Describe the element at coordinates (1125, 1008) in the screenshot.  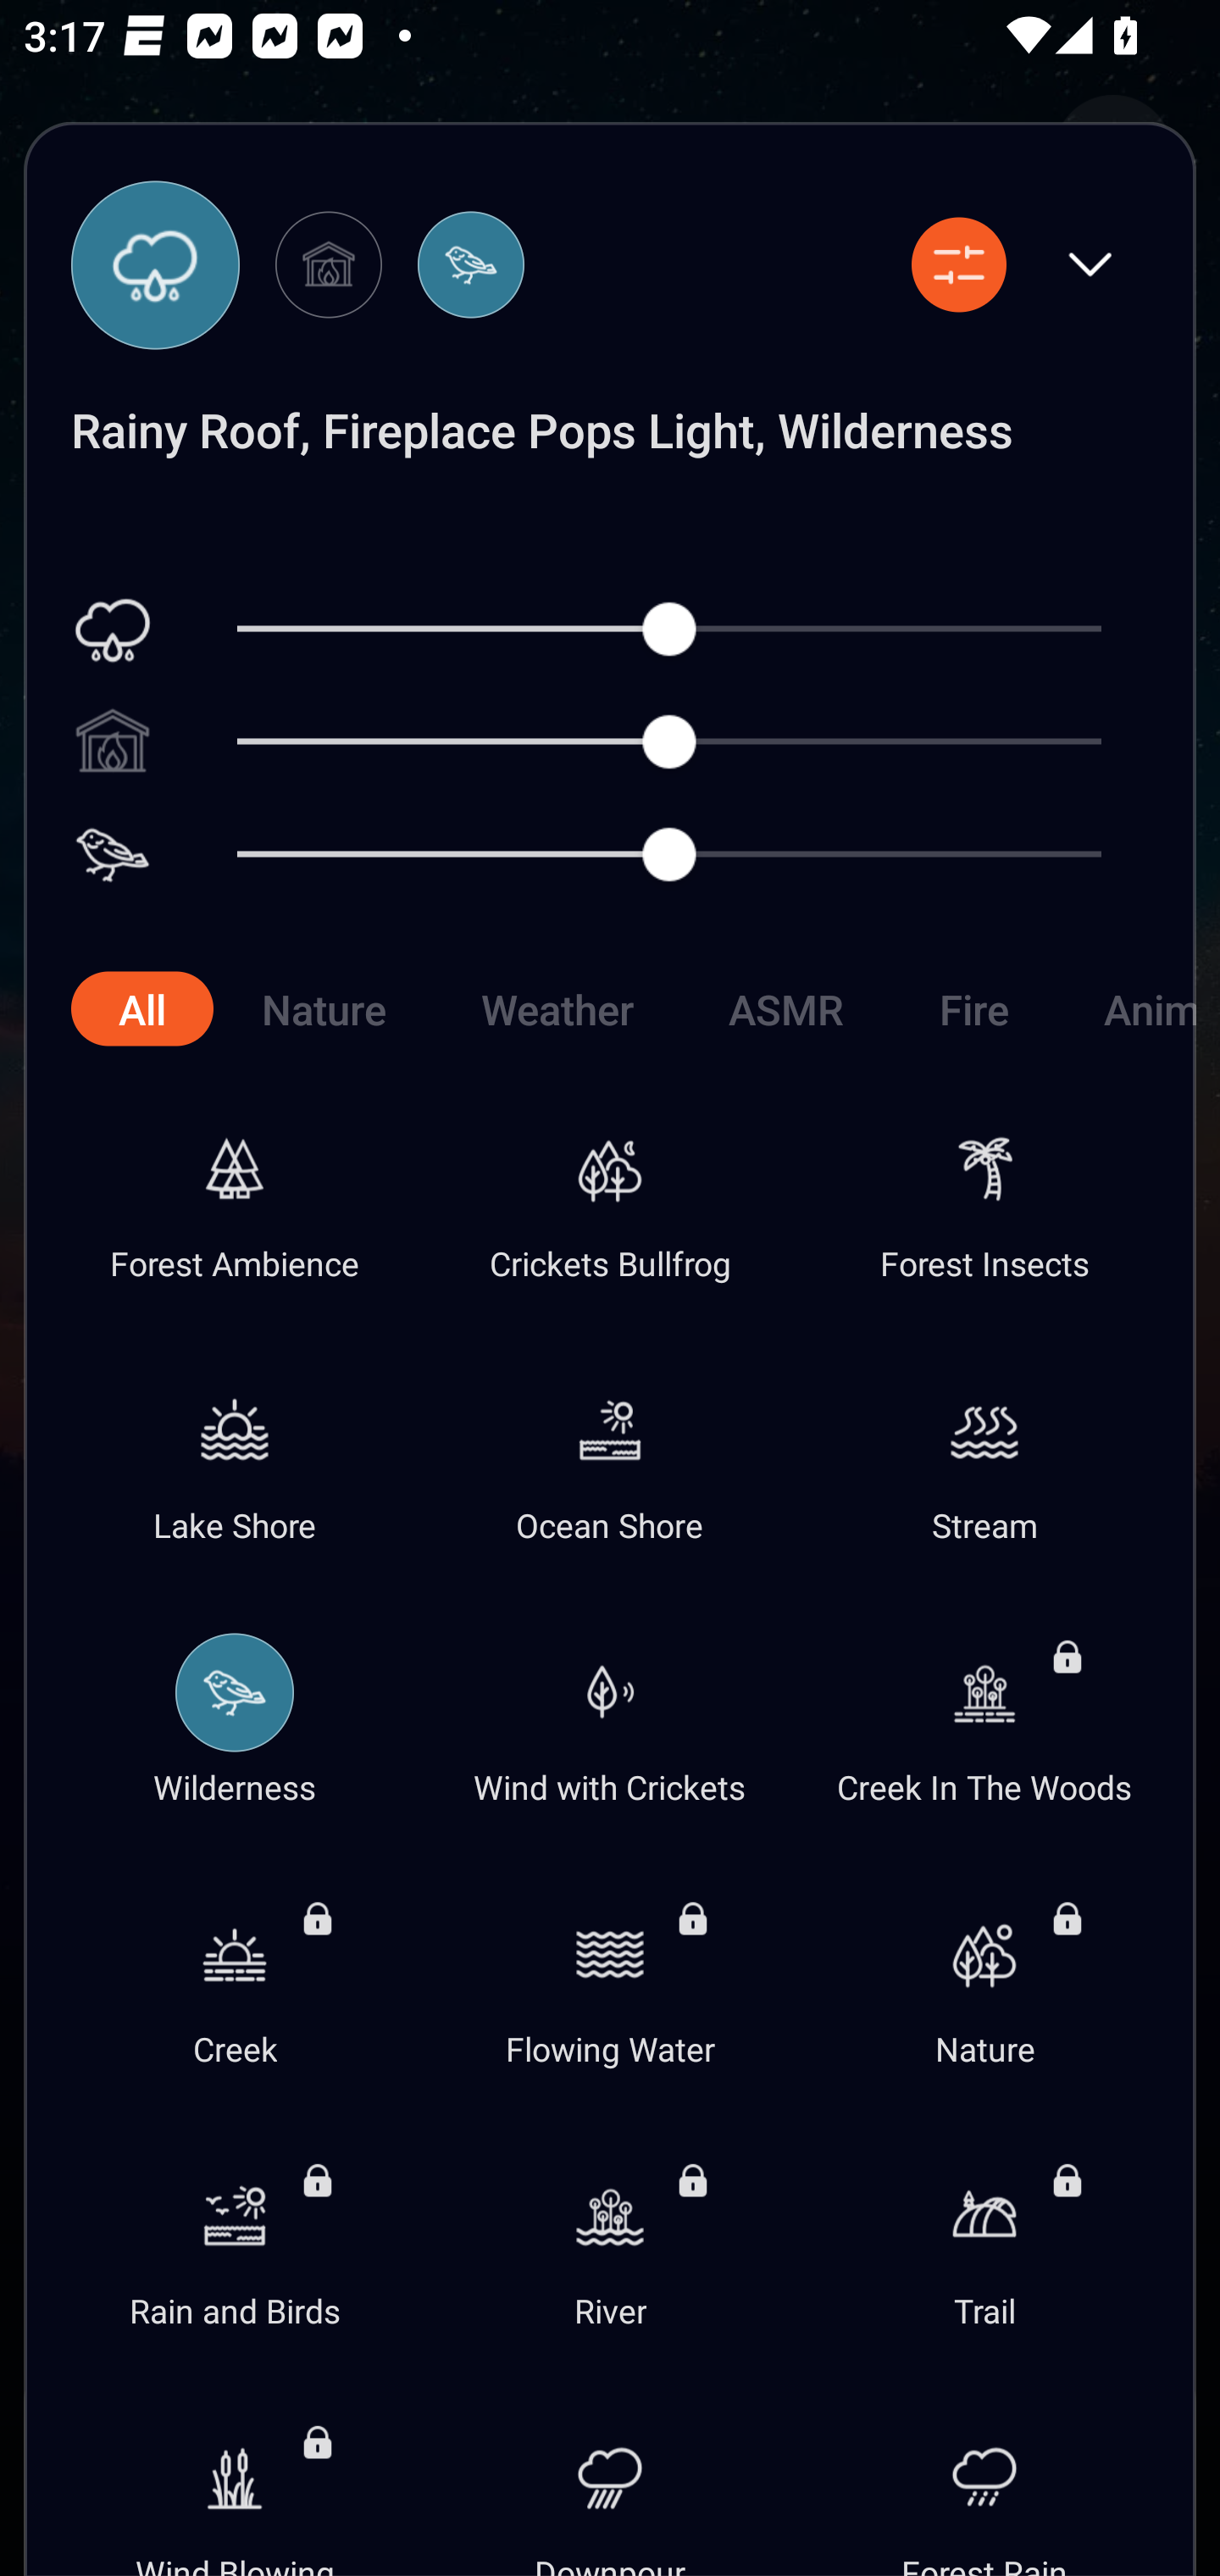
I see `Animal` at that location.